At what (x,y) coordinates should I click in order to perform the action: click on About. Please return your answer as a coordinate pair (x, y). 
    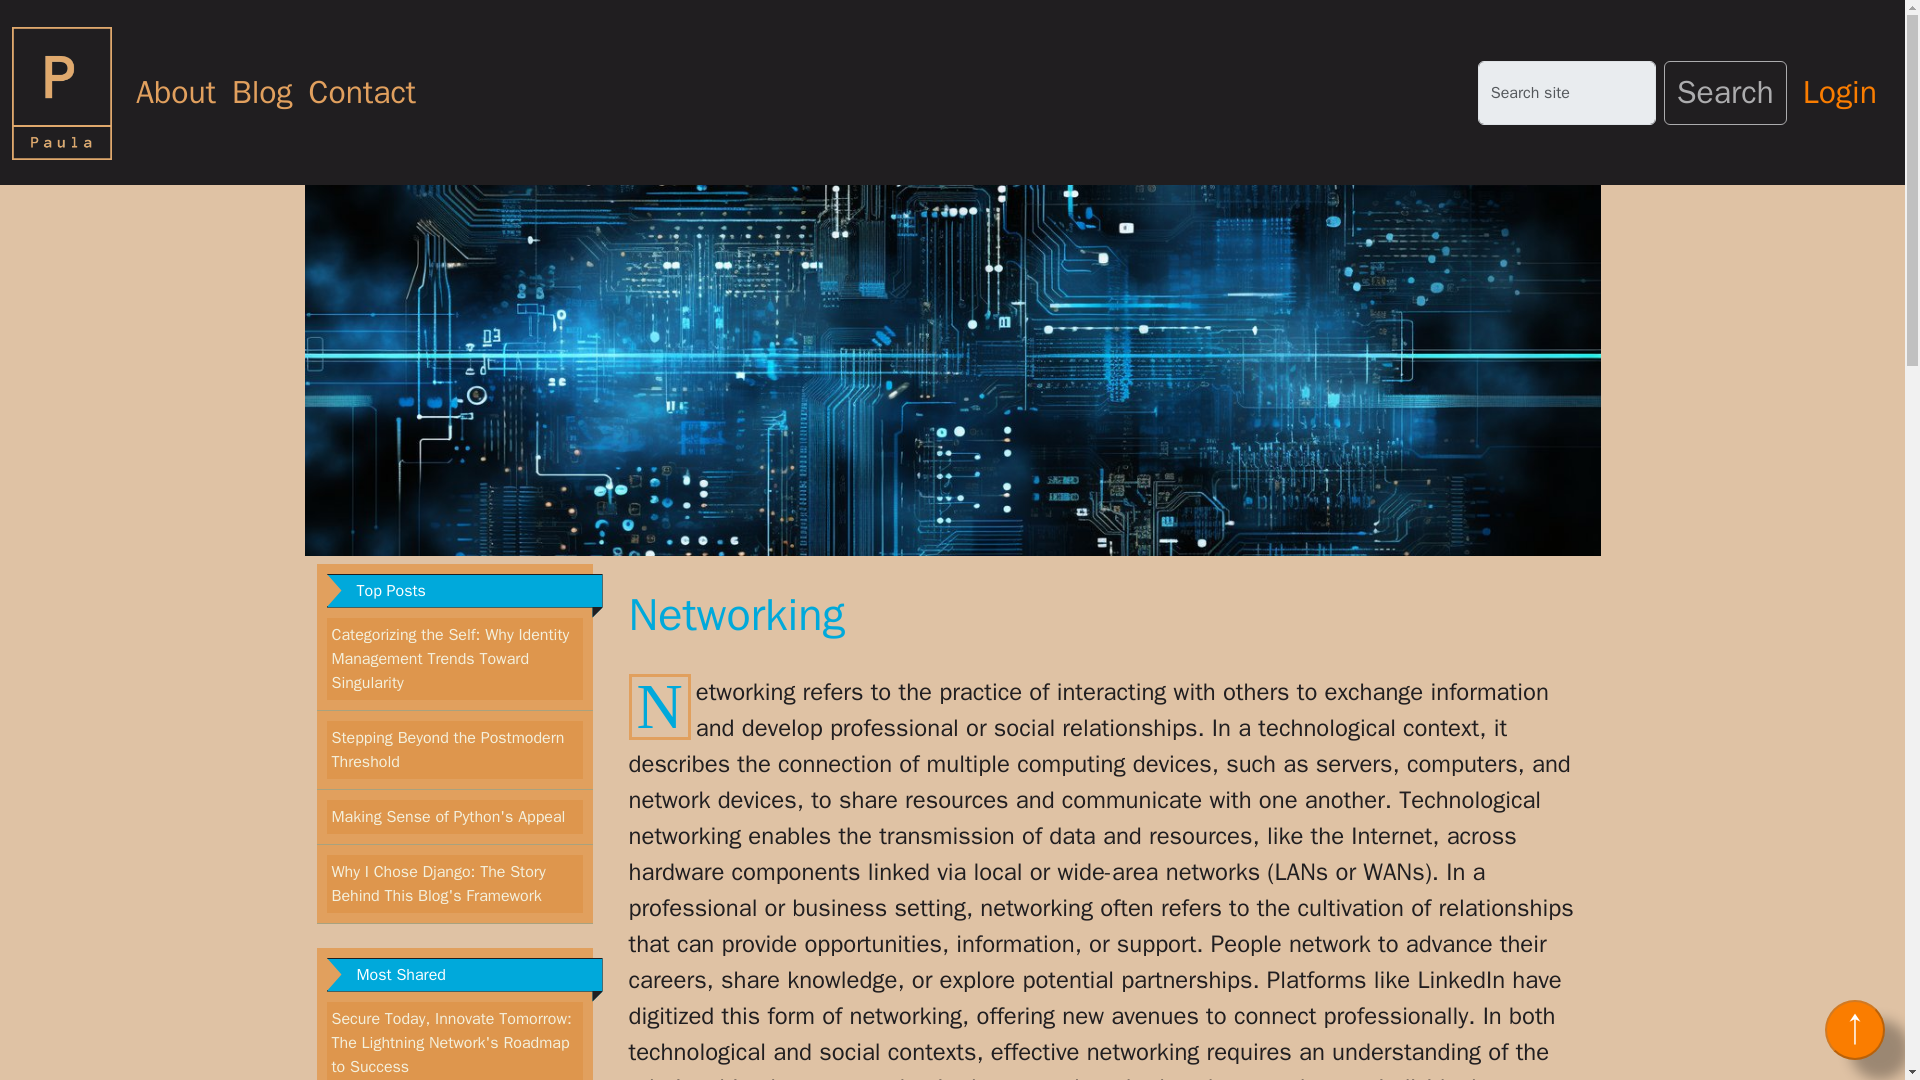
    Looking at the image, I should click on (176, 92).